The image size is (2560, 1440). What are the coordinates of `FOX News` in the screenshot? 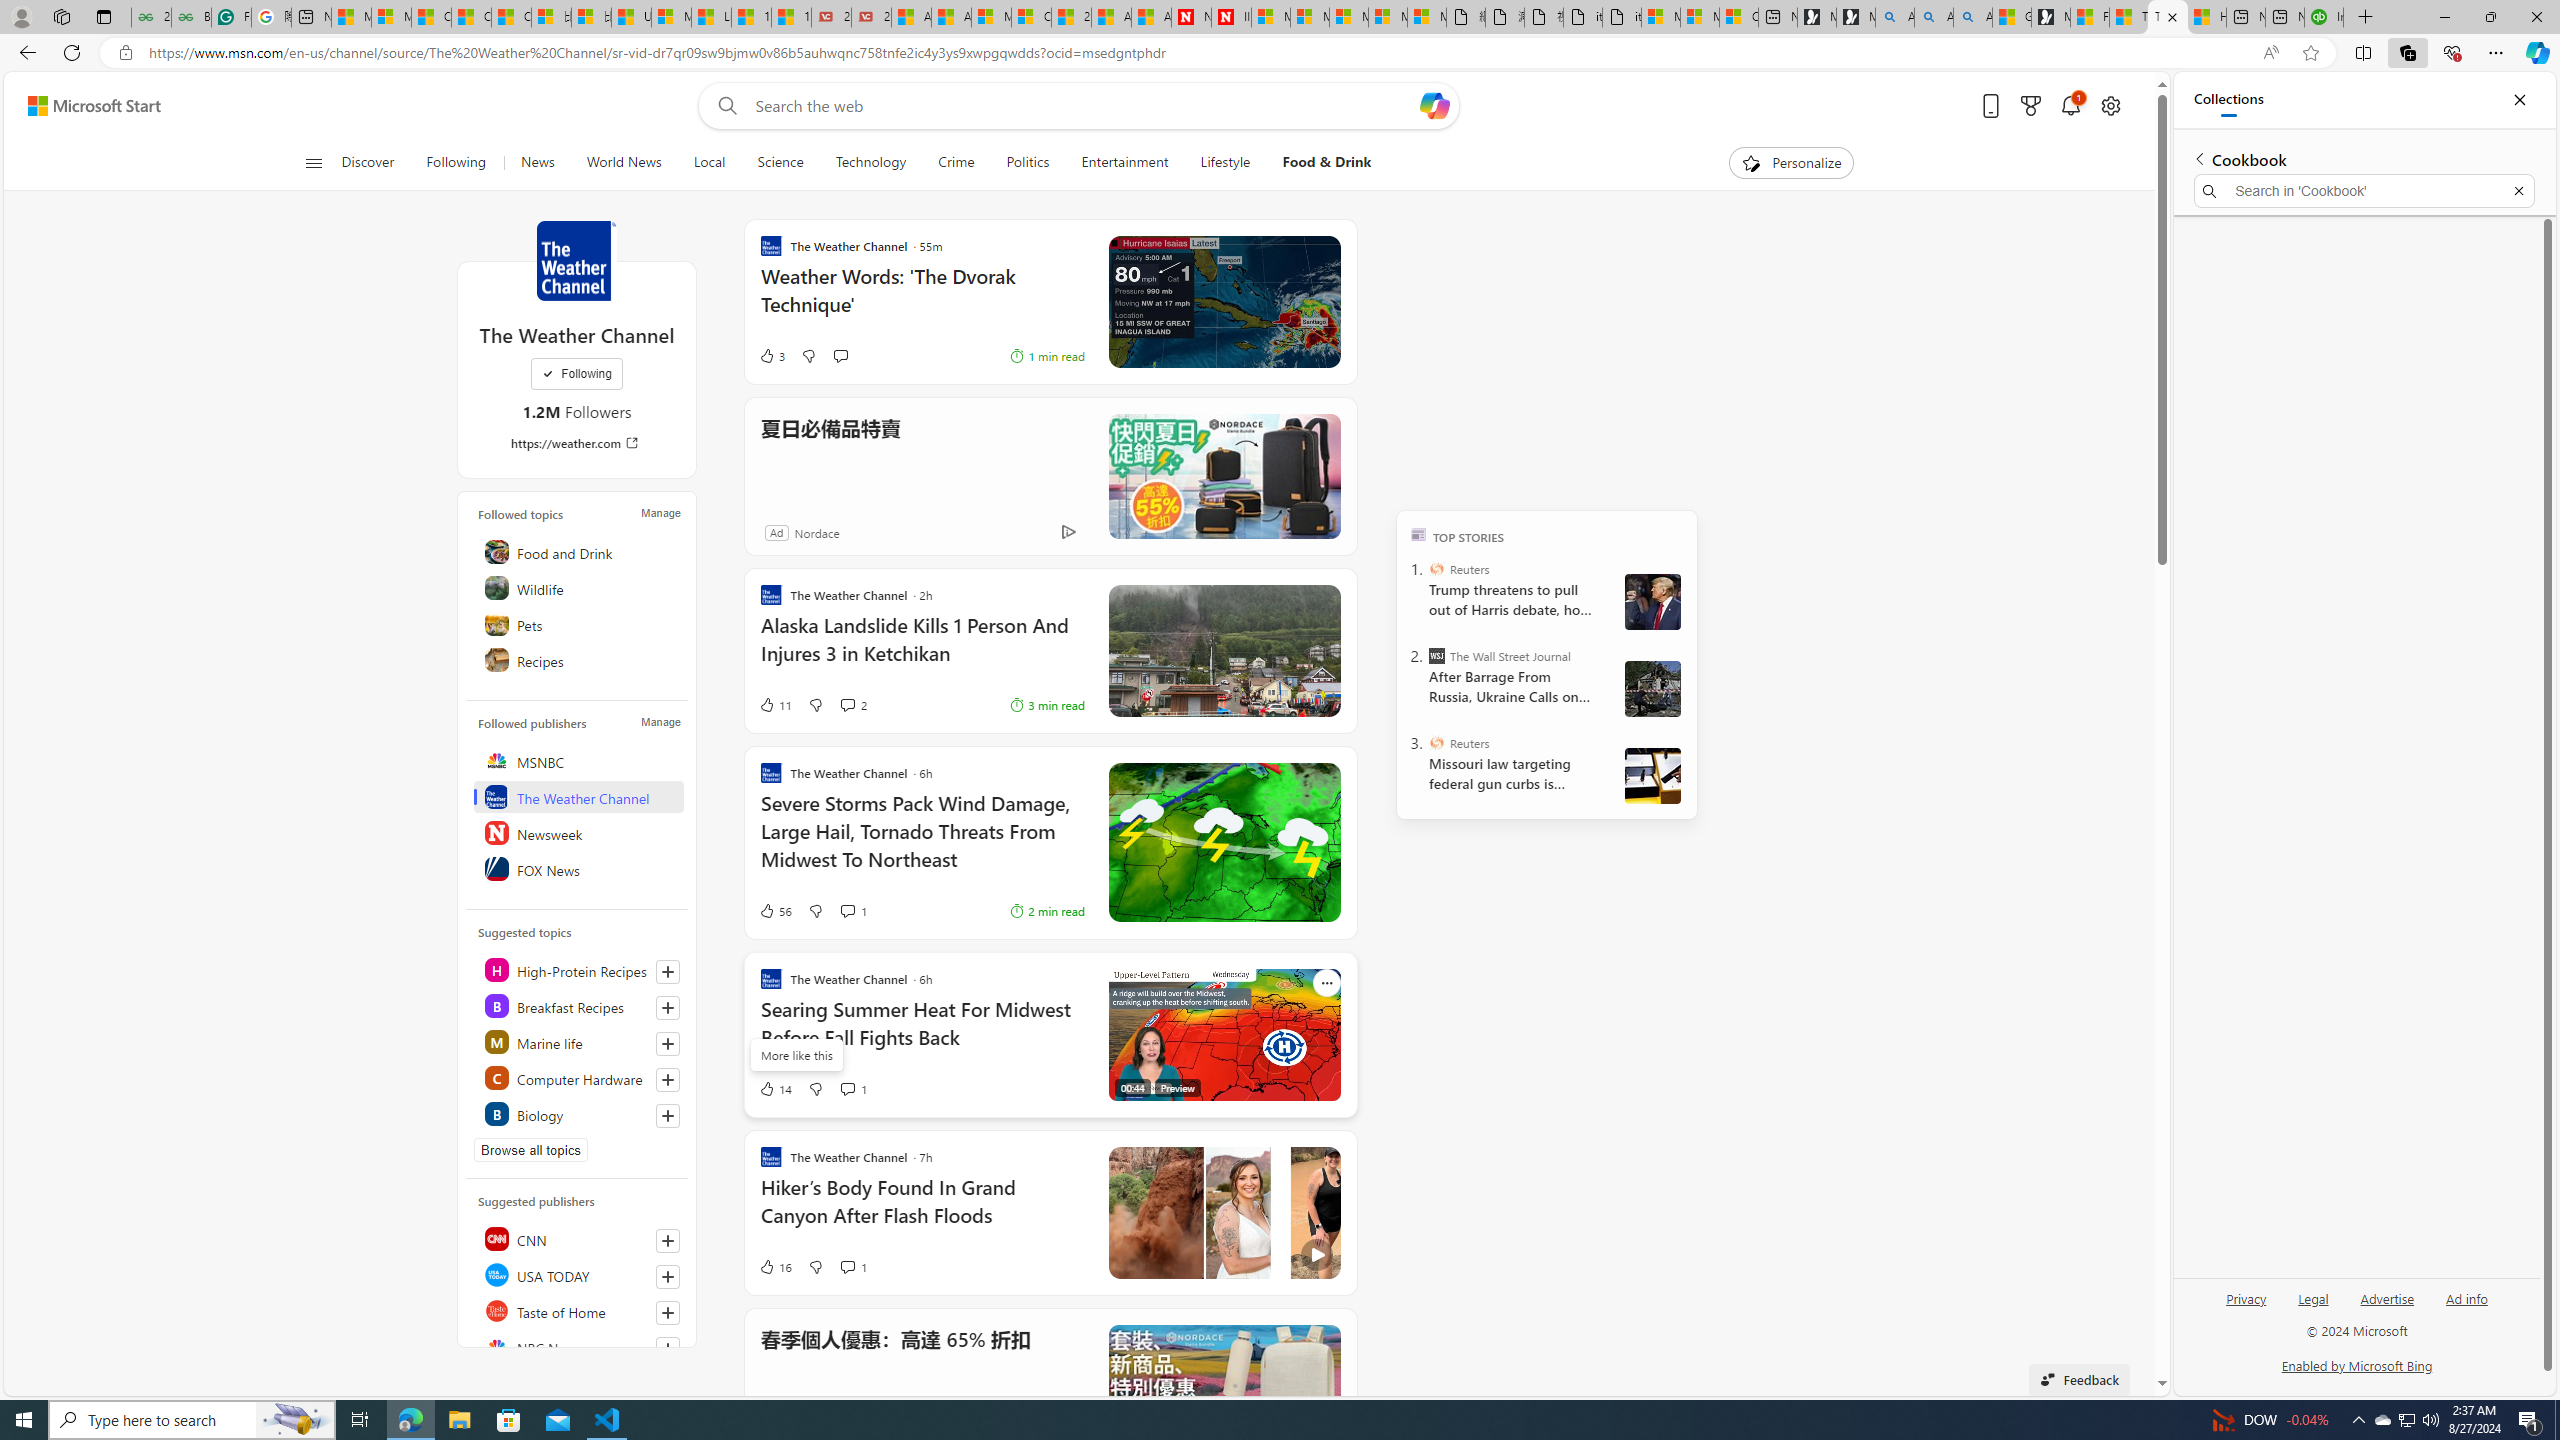 It's located at (578, 868).